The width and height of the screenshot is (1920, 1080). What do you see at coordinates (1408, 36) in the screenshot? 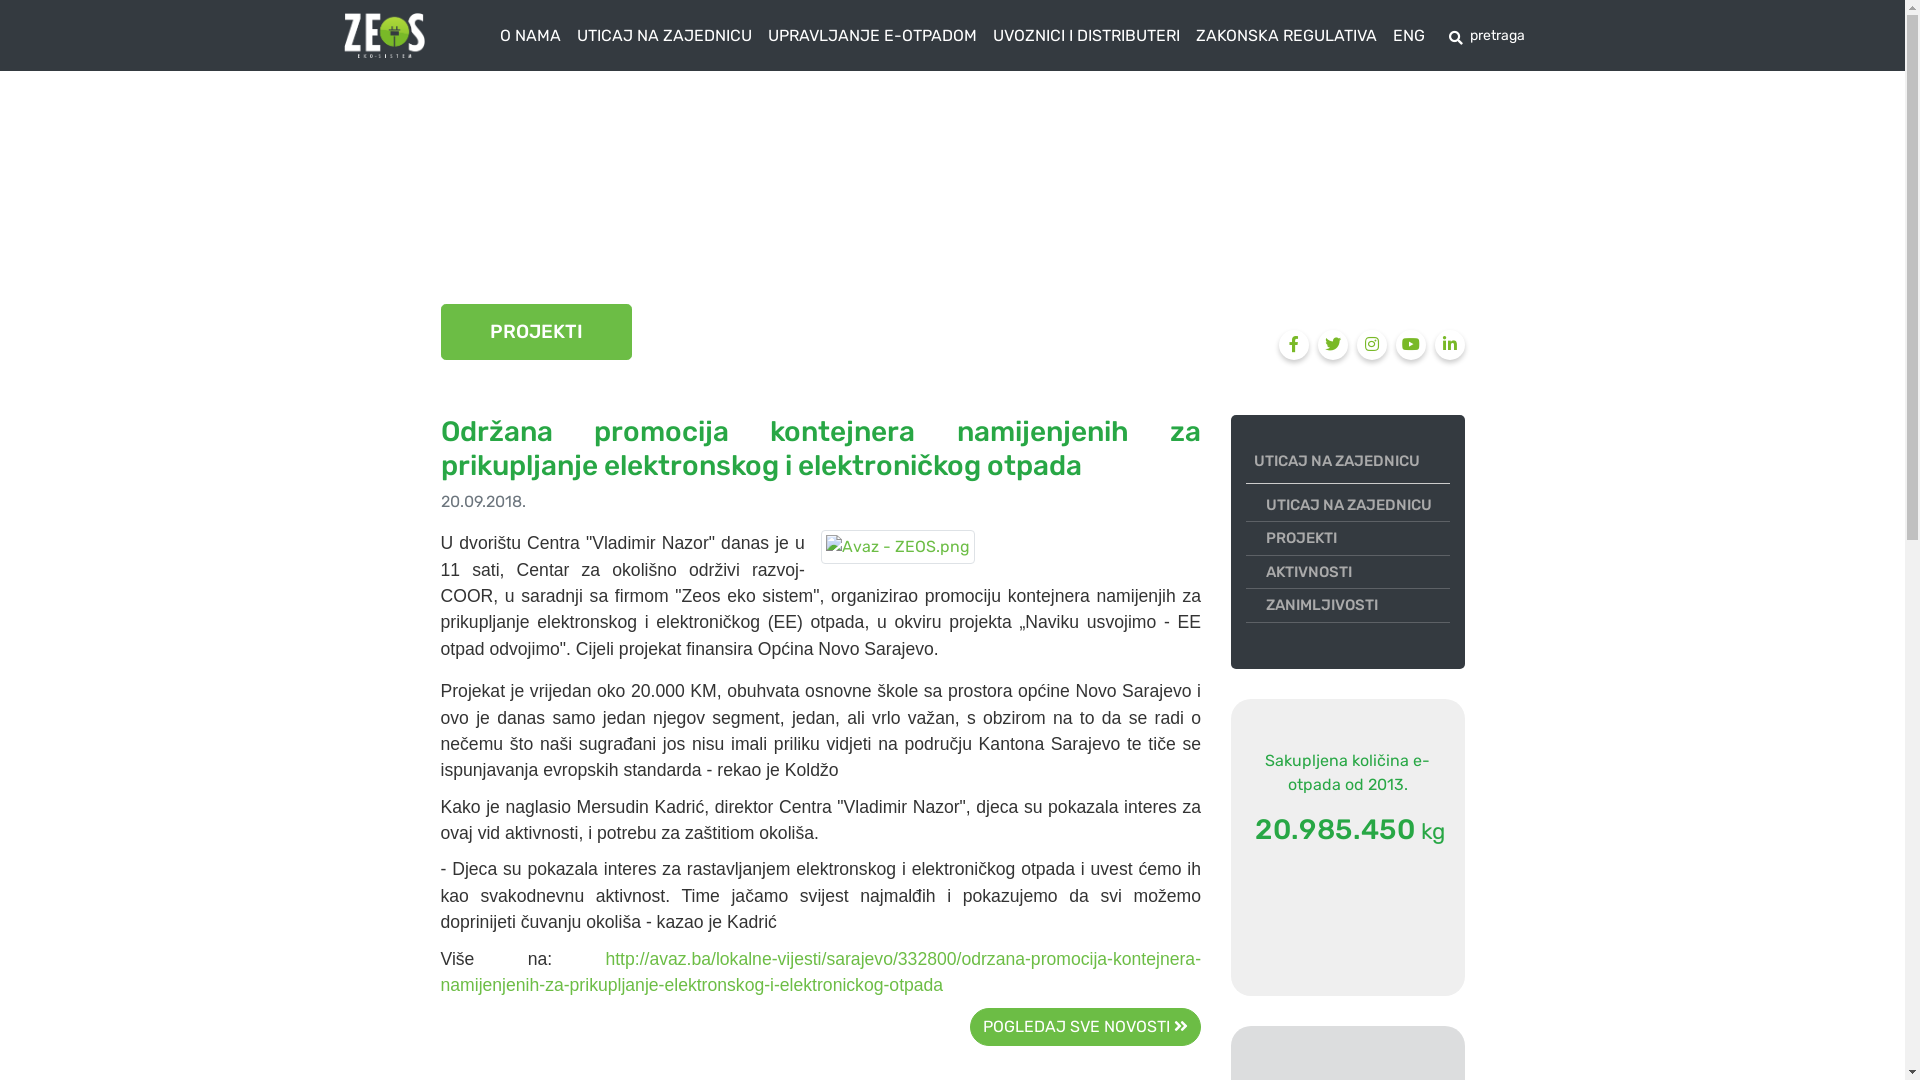
I see `ENG` at bounding box center [1408, 36].